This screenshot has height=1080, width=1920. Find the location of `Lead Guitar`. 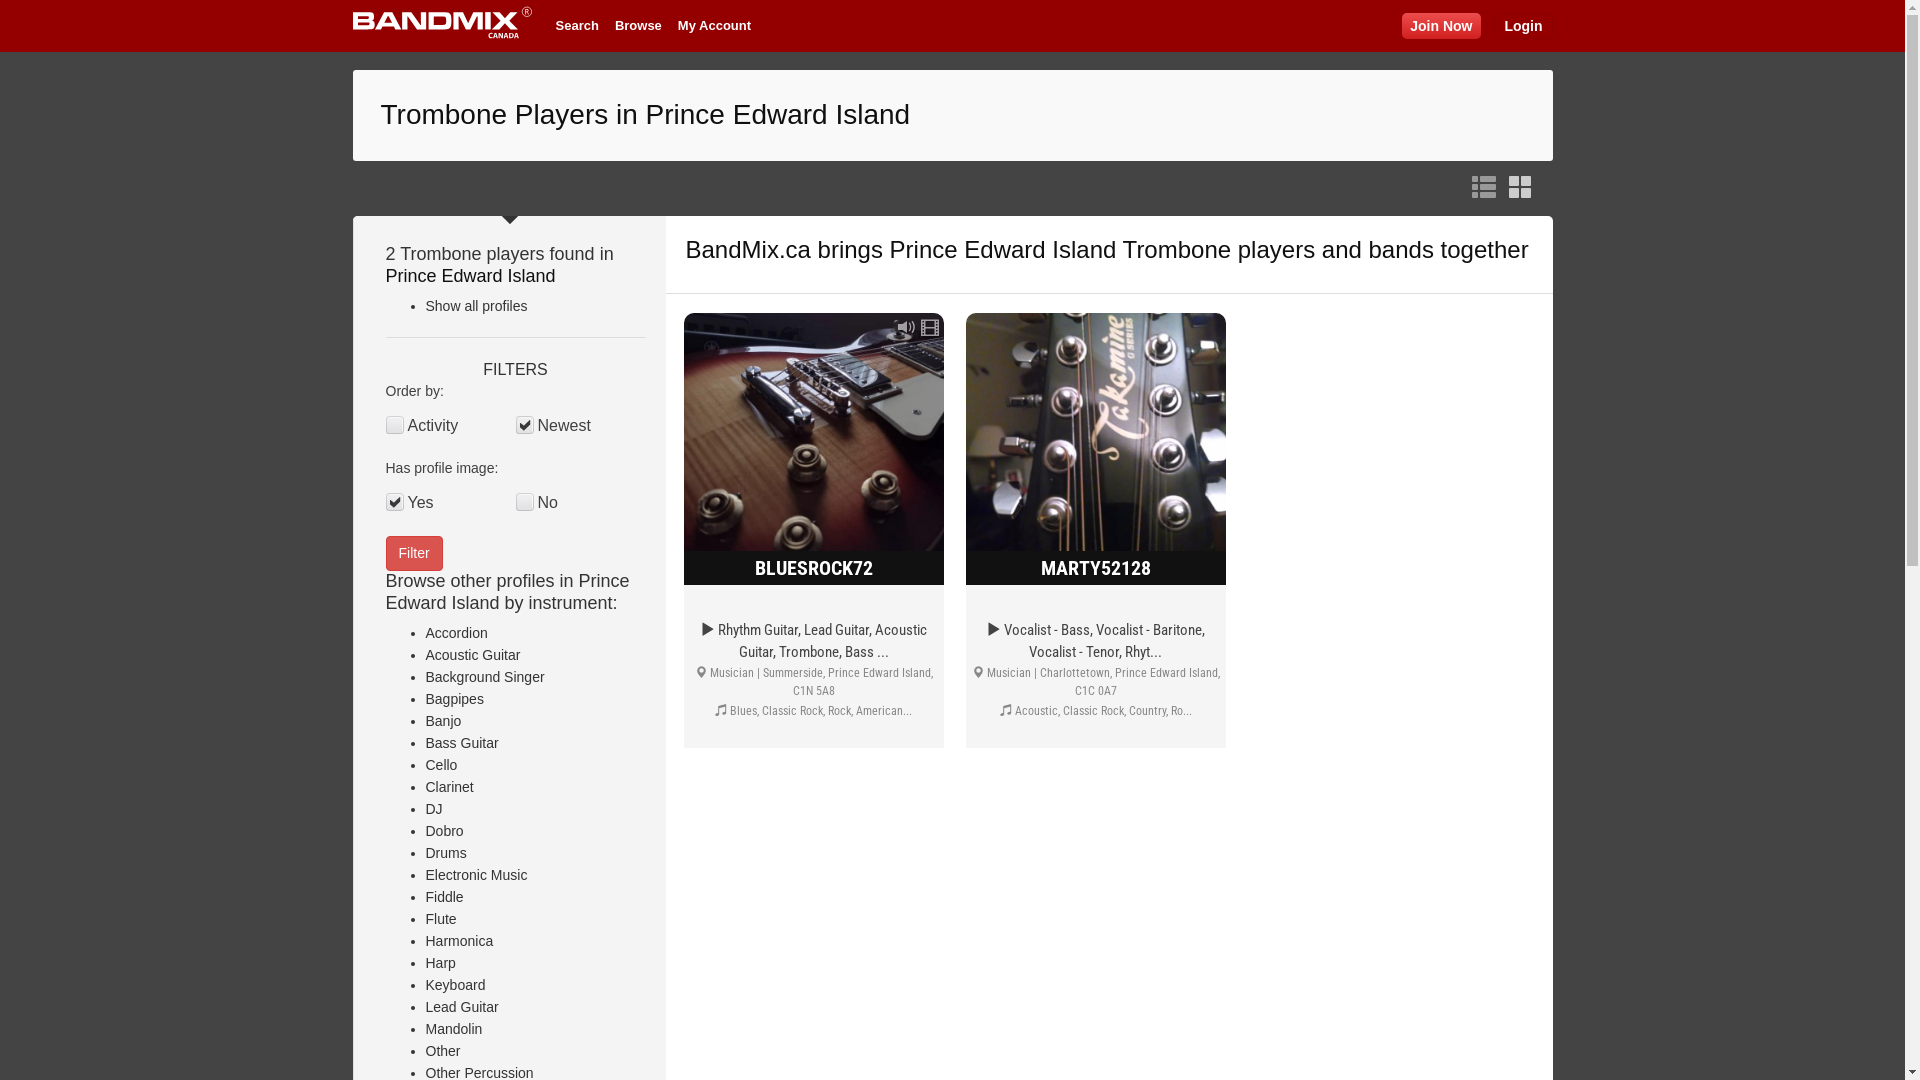

Lead Guitar is located at coordinates (462, 1007).